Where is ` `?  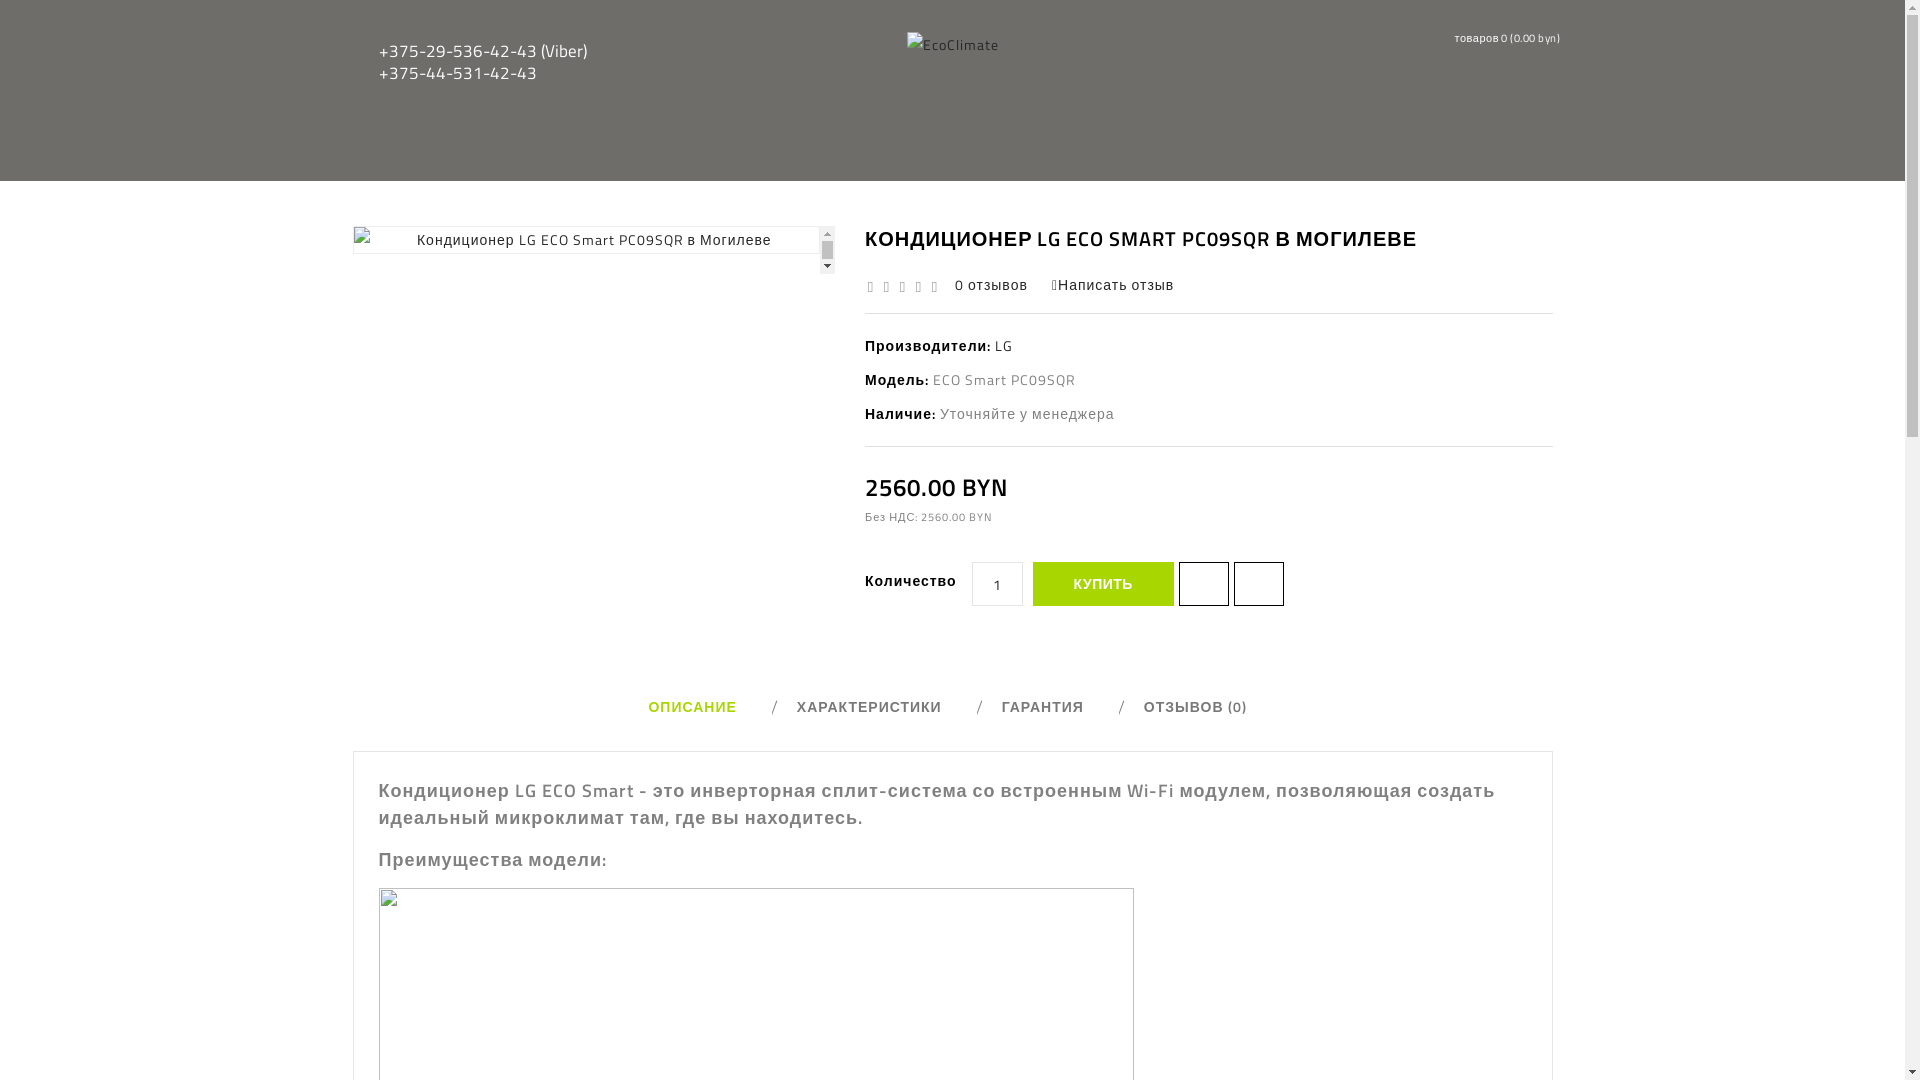   is located at coordinates (810, 282).